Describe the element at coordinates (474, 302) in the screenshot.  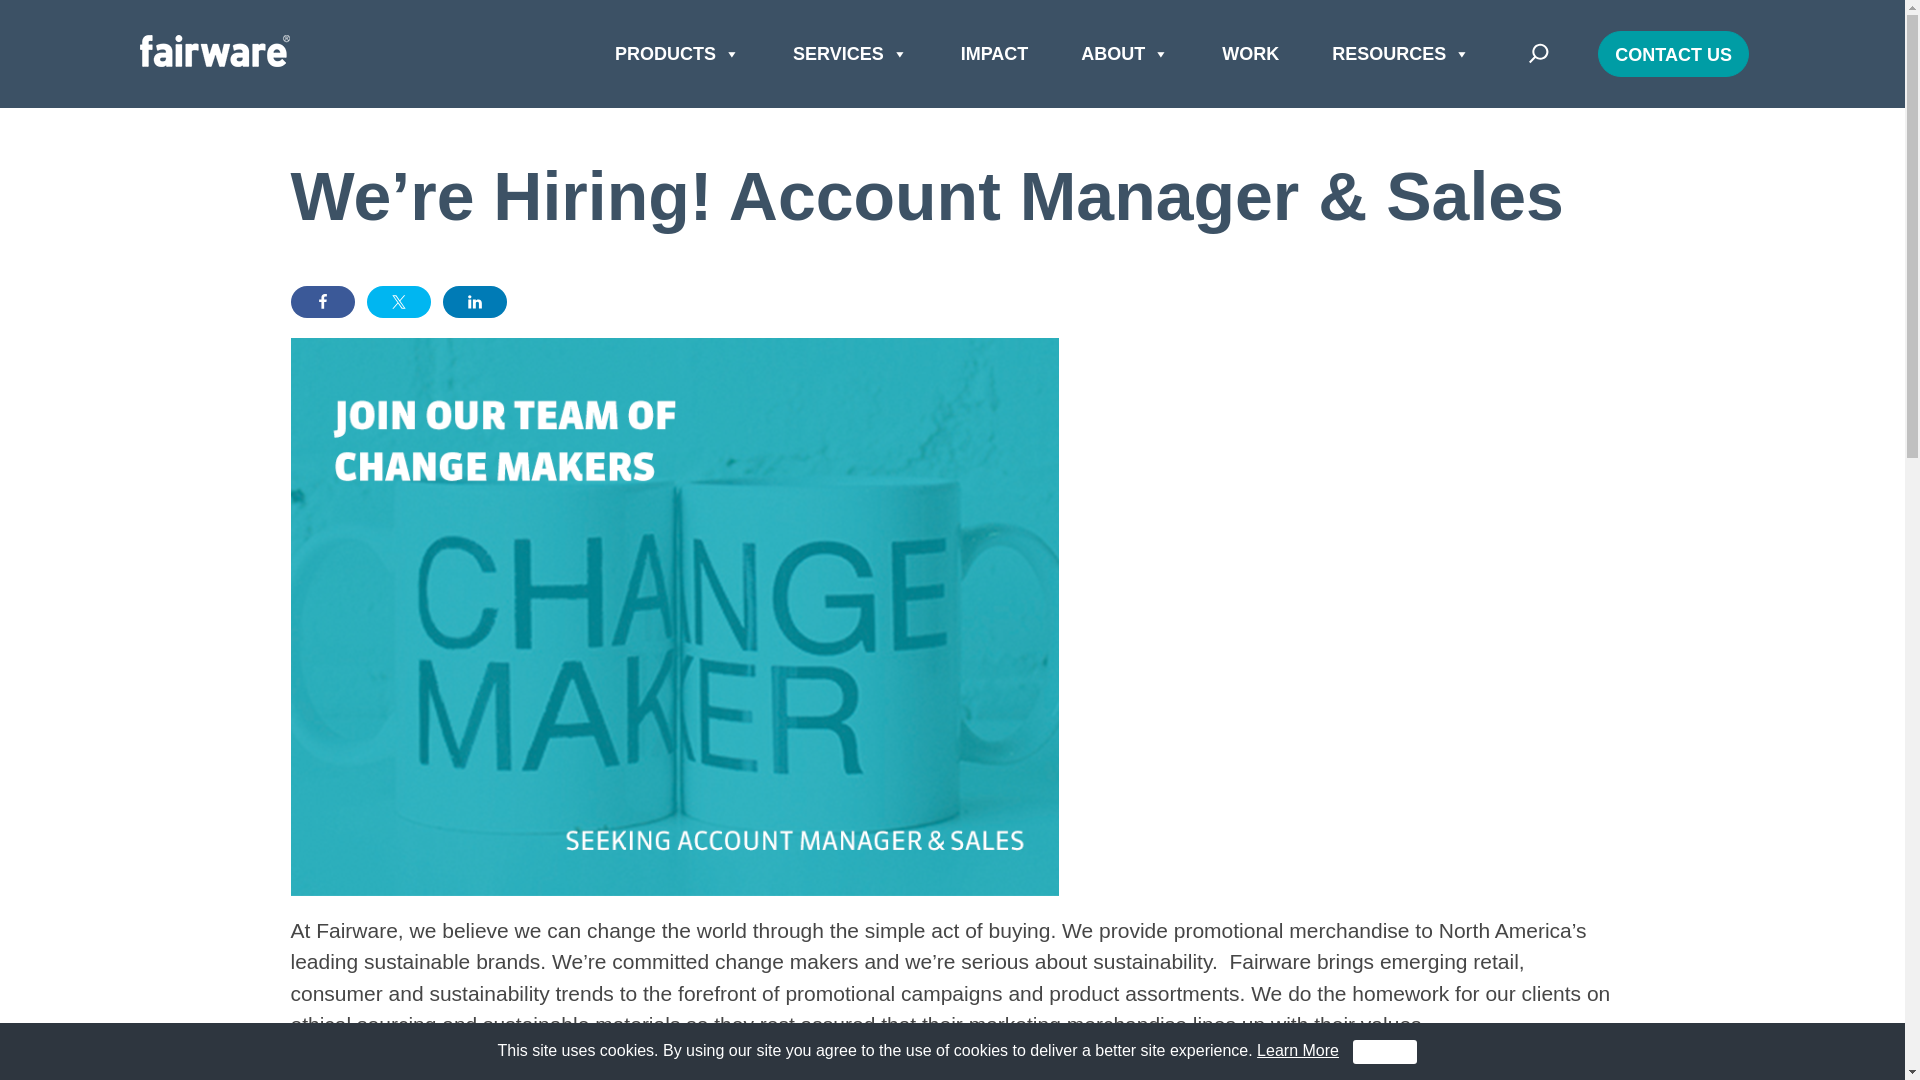
I see `Share on LinkedIn` at that location.